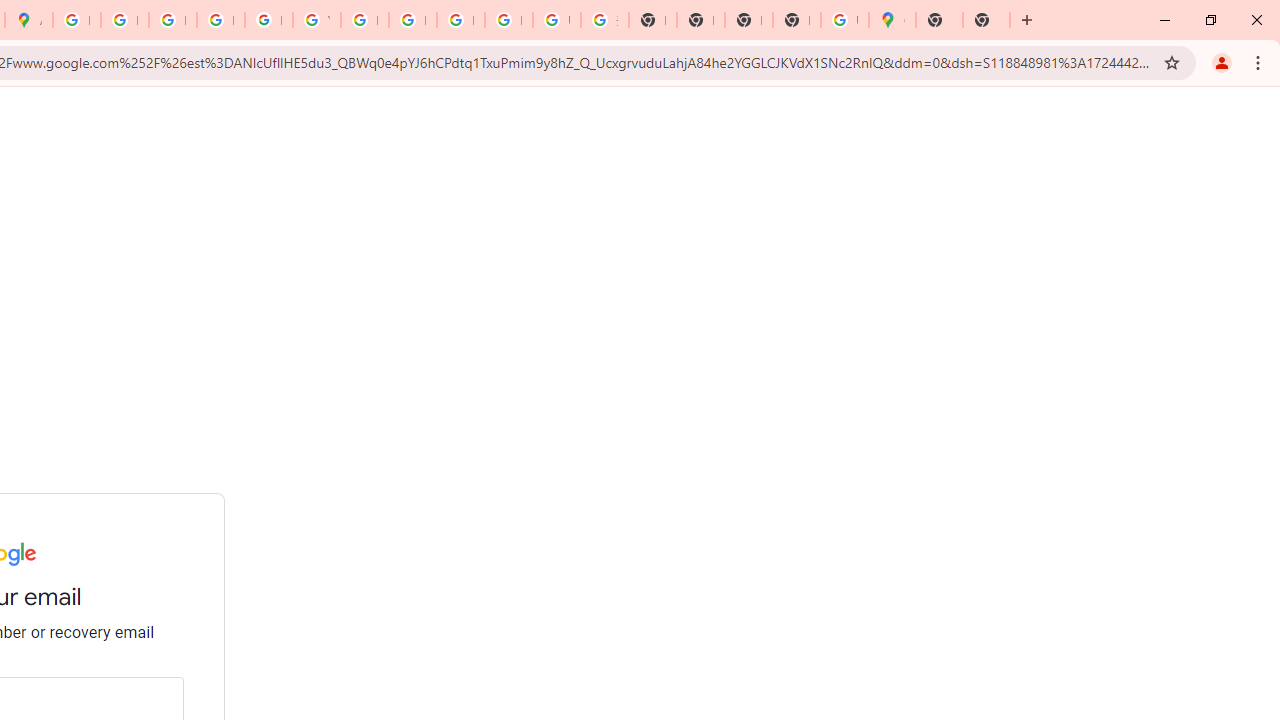 The image size is (1280, 720). Describe the element at coordinates (316, 20) in the screenshot. I see `YouTube` at that location.